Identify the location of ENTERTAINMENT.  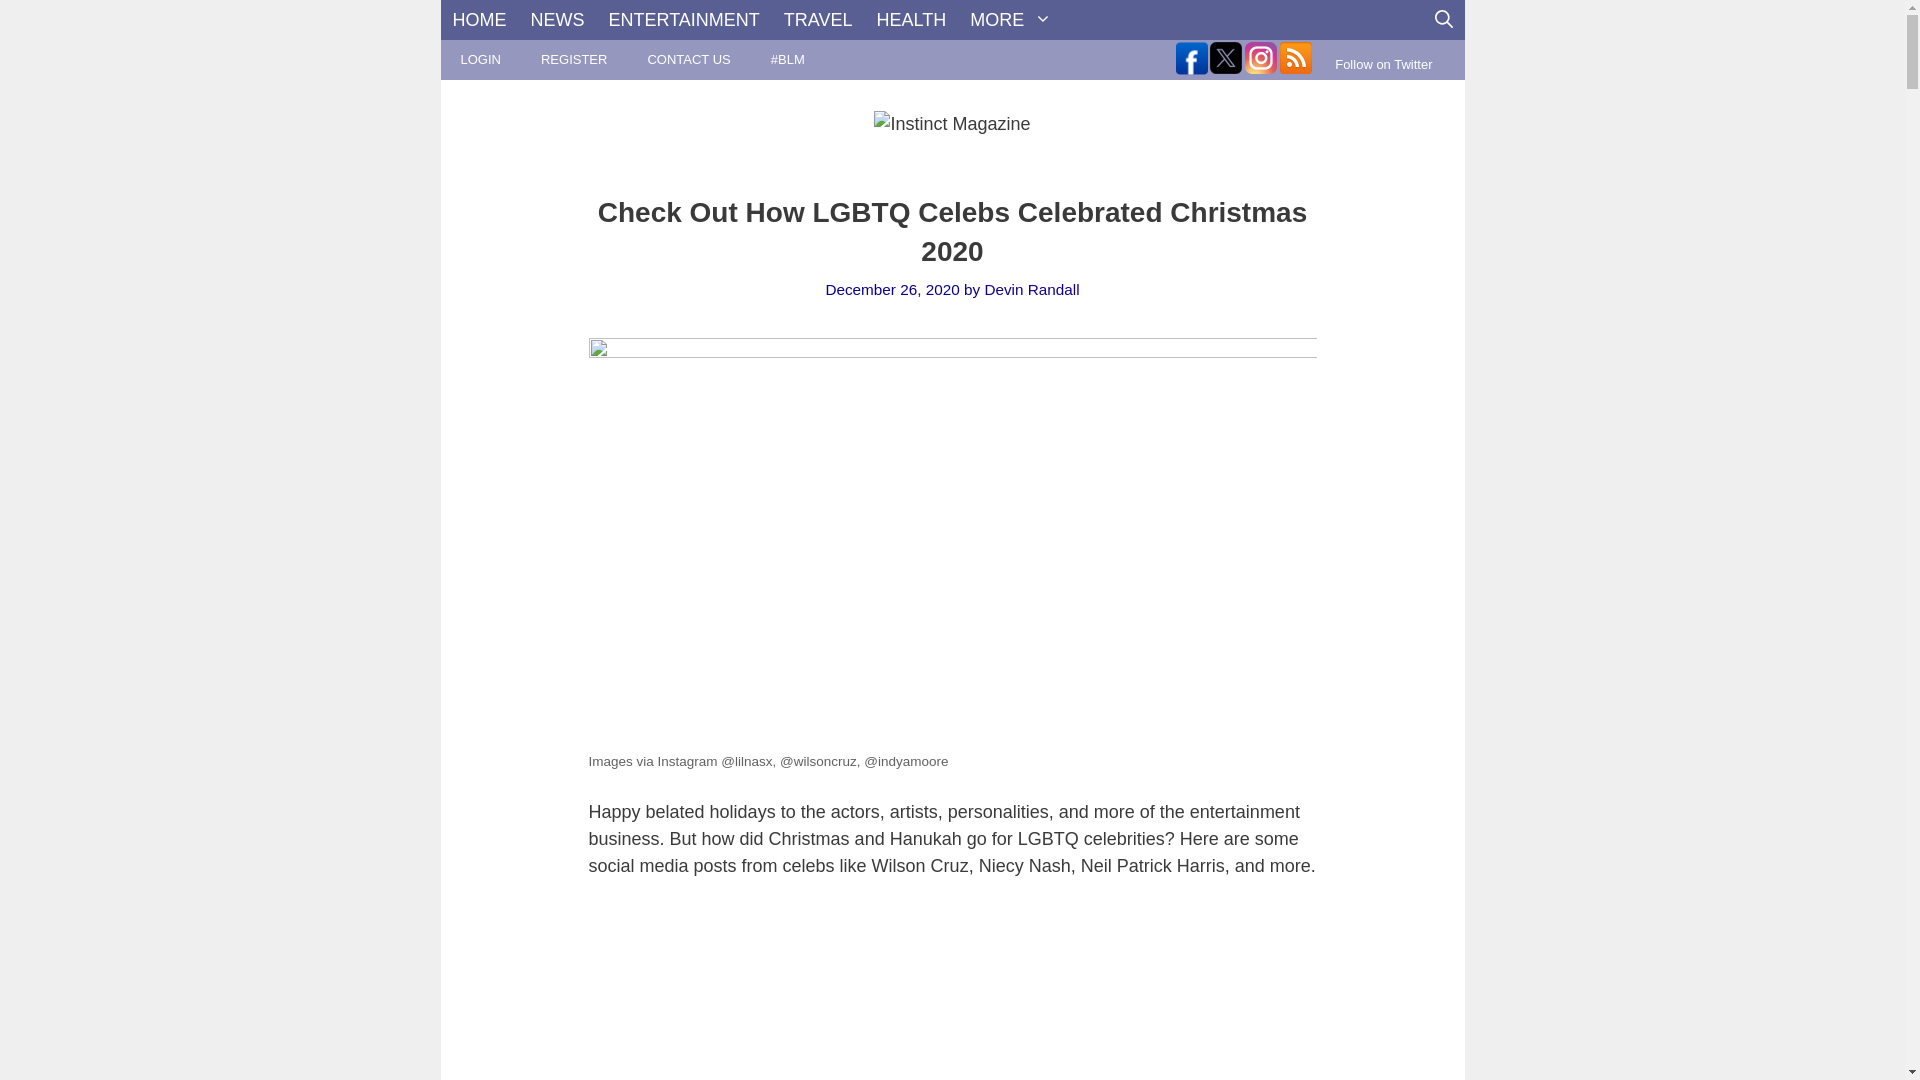
(683, 20).